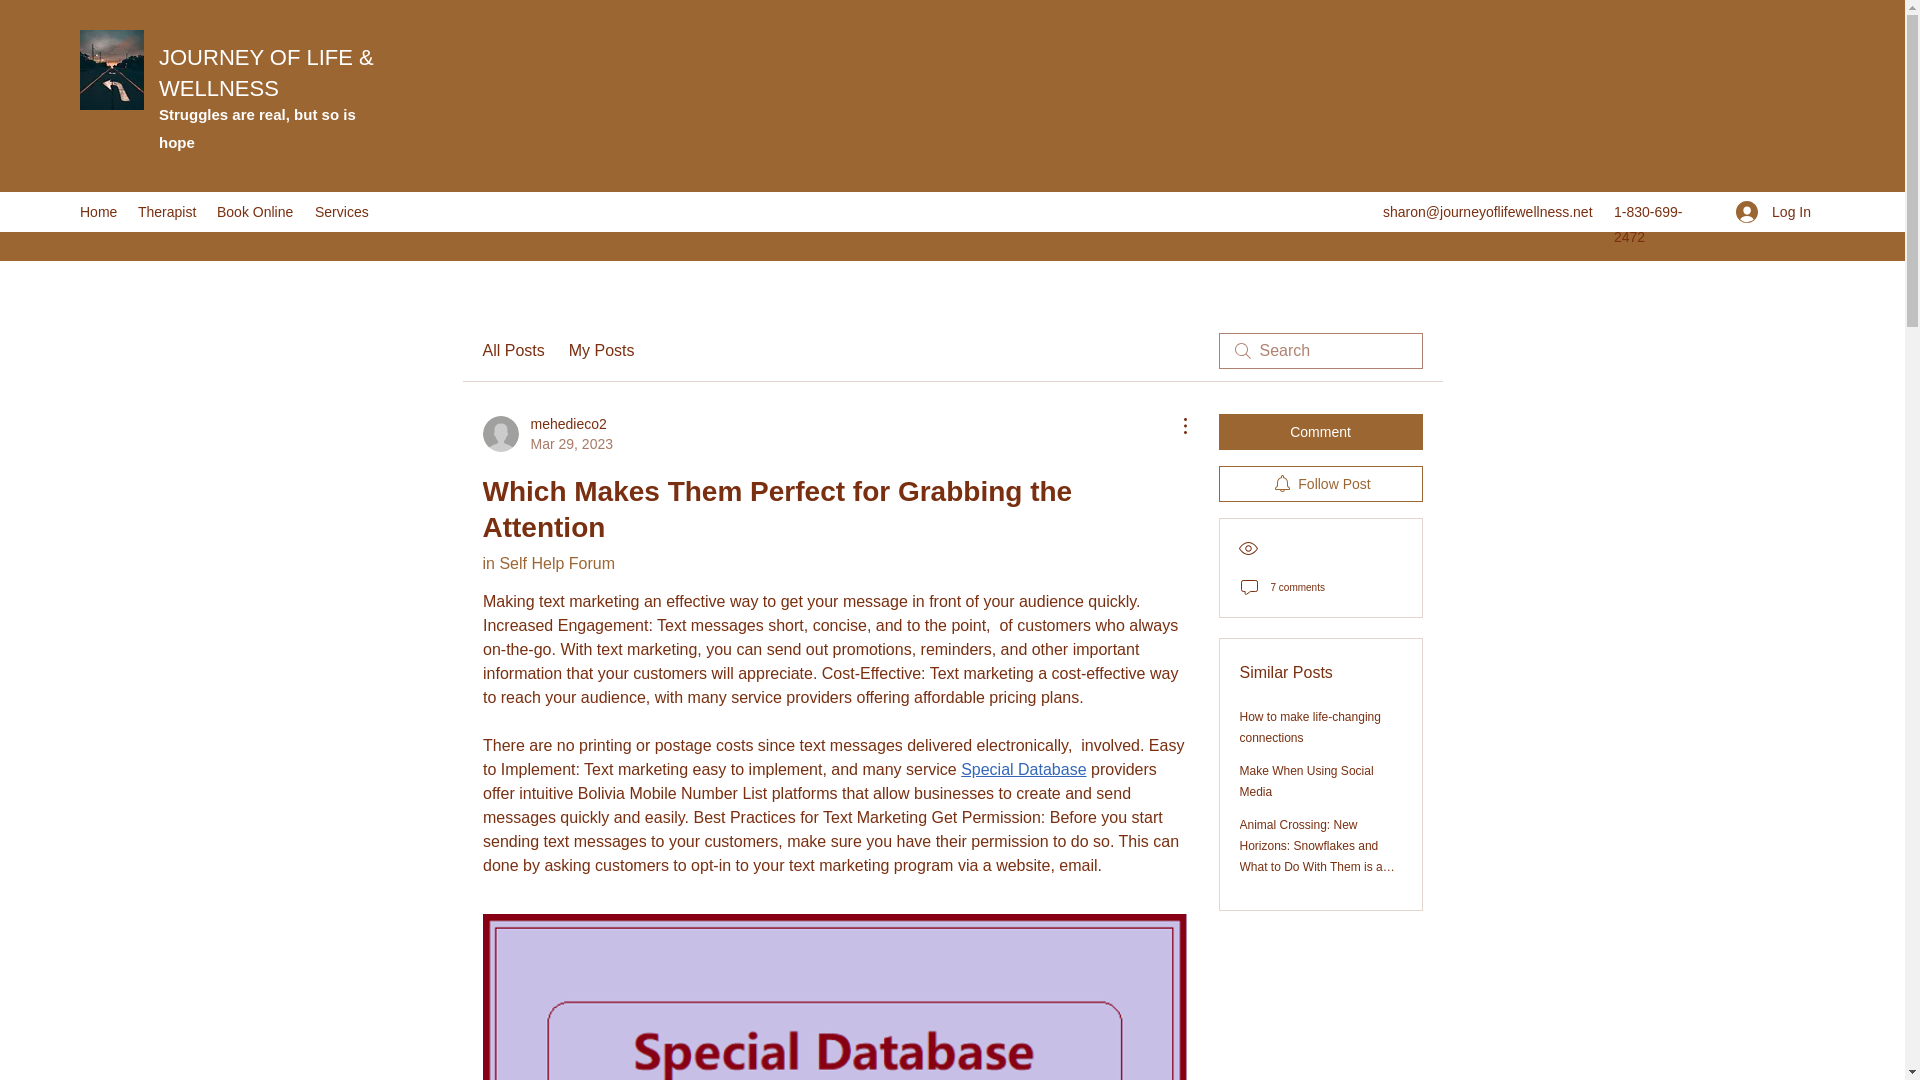 The height and width of the screenshot is (1080, 1920). I want to click on Therapist, so click(168, 211).